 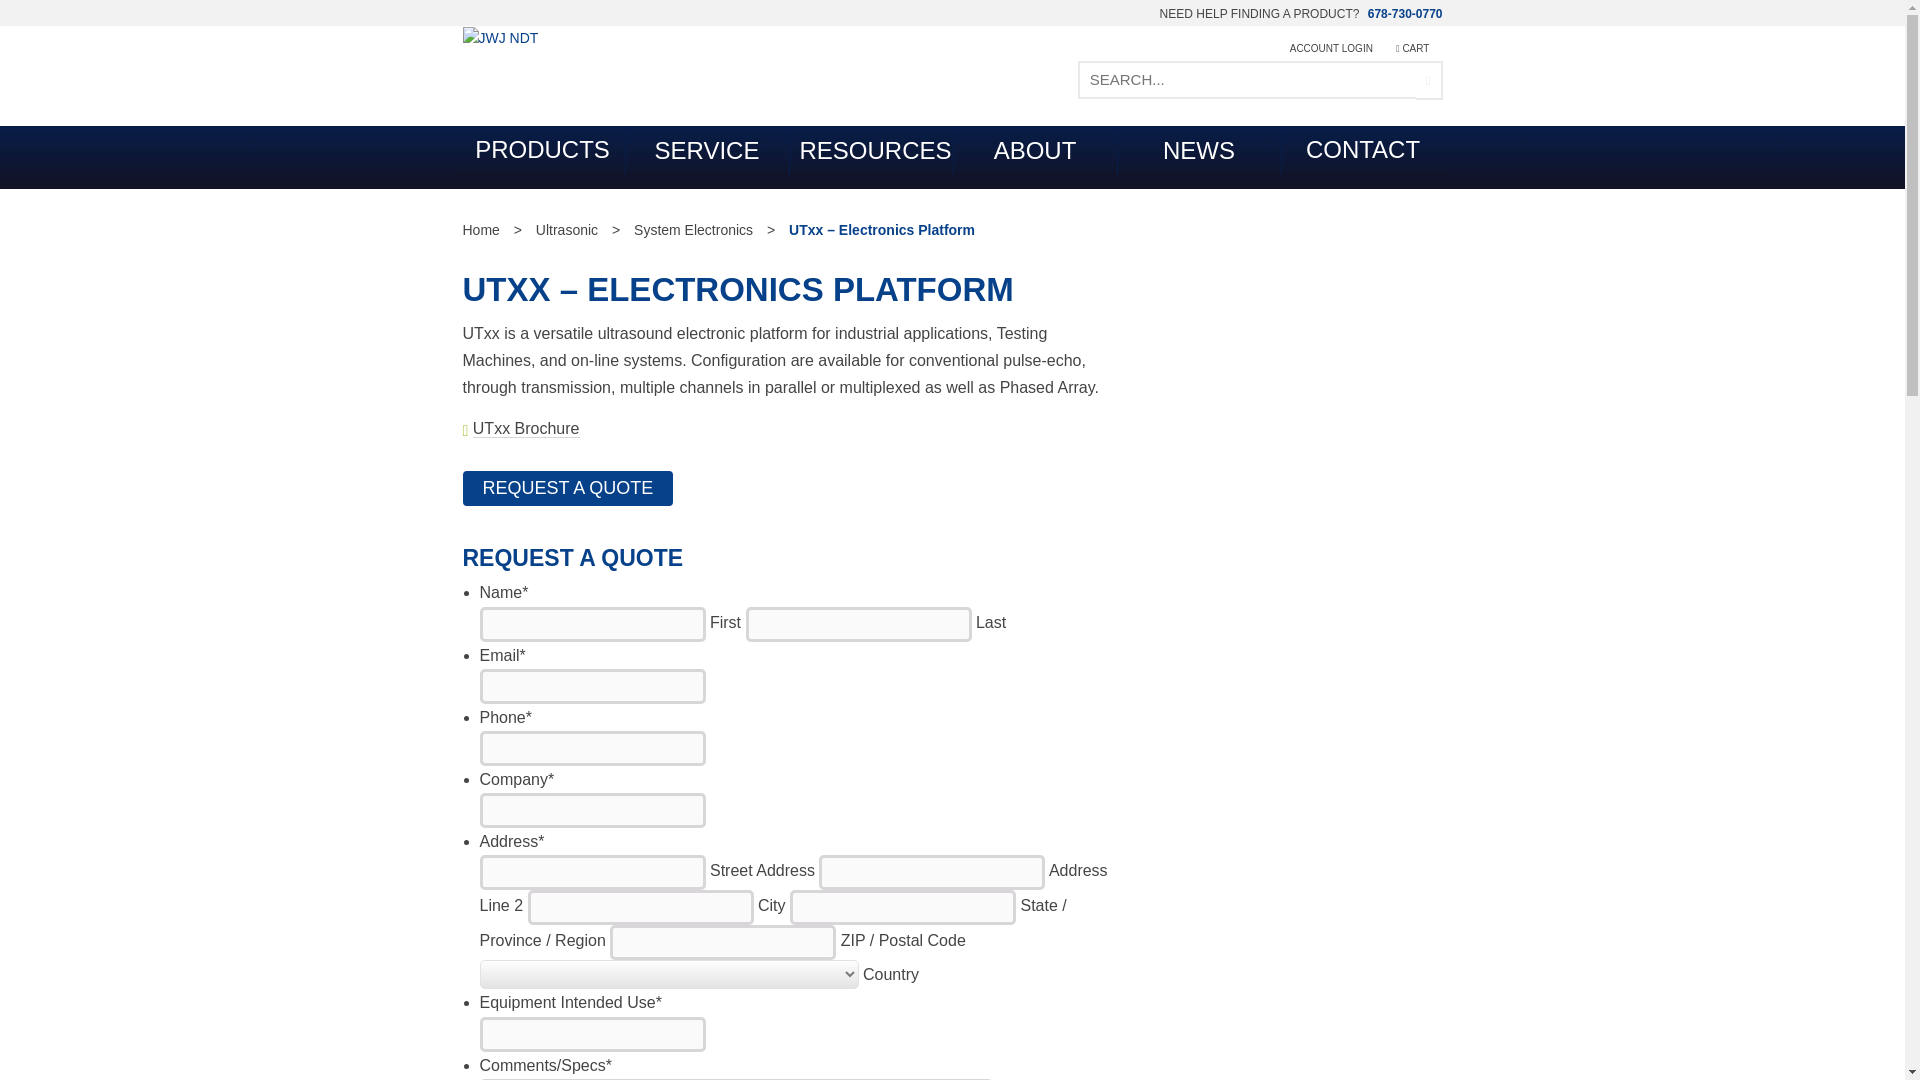 I want to click on CART, so click(x=1402, y=41).